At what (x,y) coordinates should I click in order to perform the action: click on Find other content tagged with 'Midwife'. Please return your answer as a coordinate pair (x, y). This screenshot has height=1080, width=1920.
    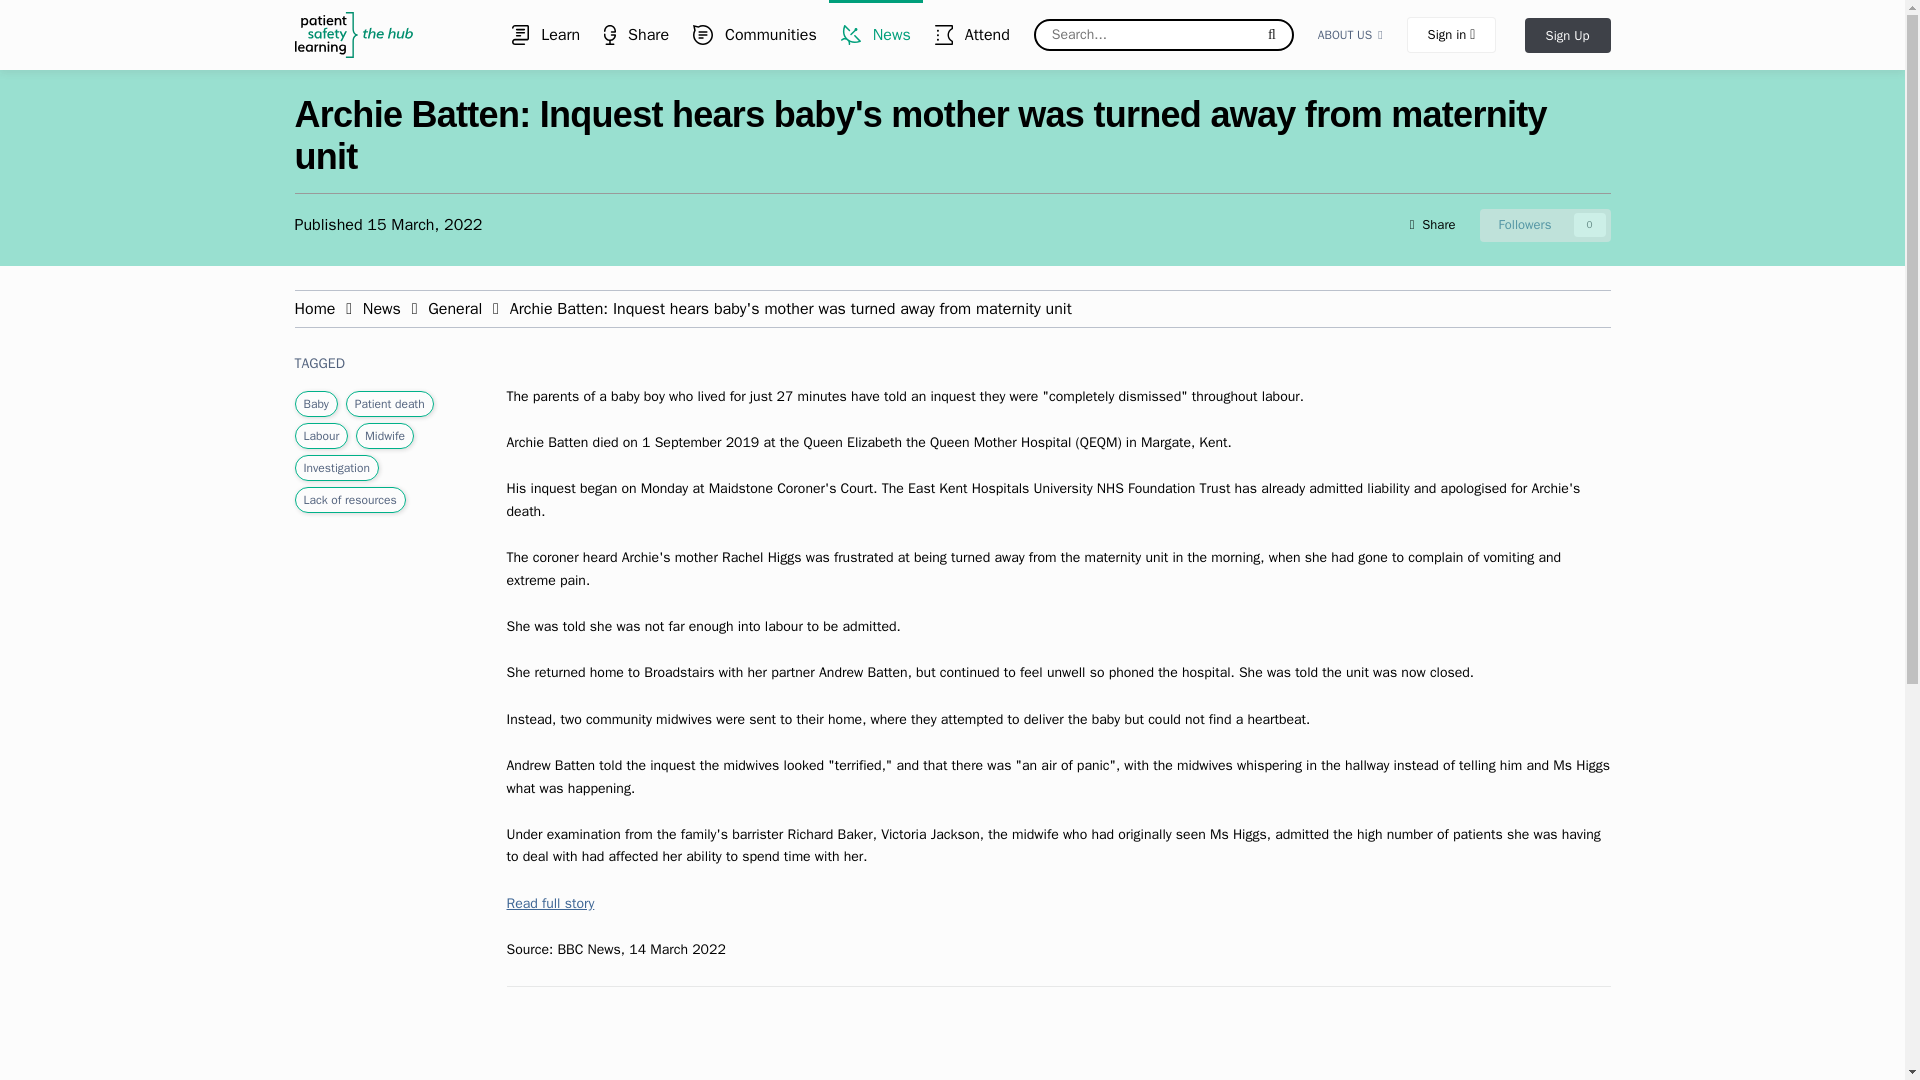
    Looking at the image, I should click on (876, 35).